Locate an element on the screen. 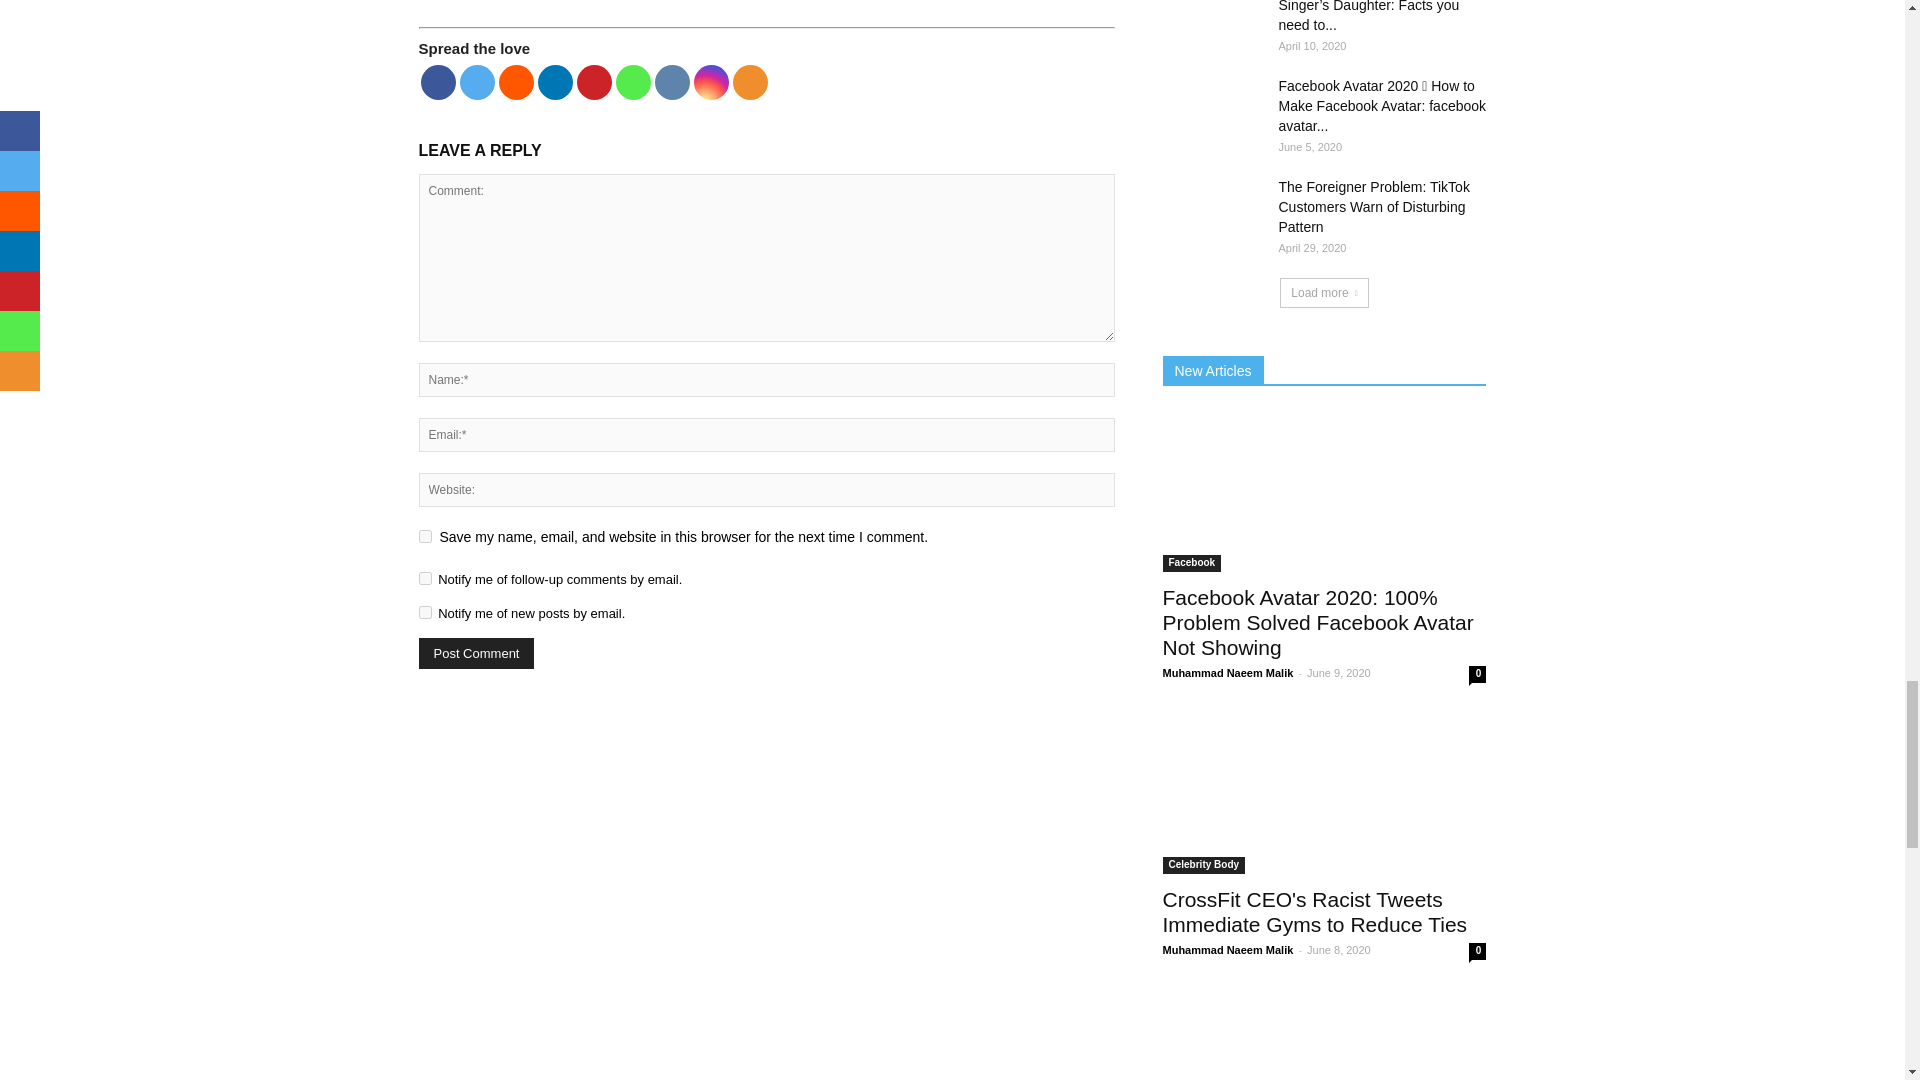 Image resolution: width=1920 pixels, height=1080 pixels. Reddit is located at coordinates (515, 82).